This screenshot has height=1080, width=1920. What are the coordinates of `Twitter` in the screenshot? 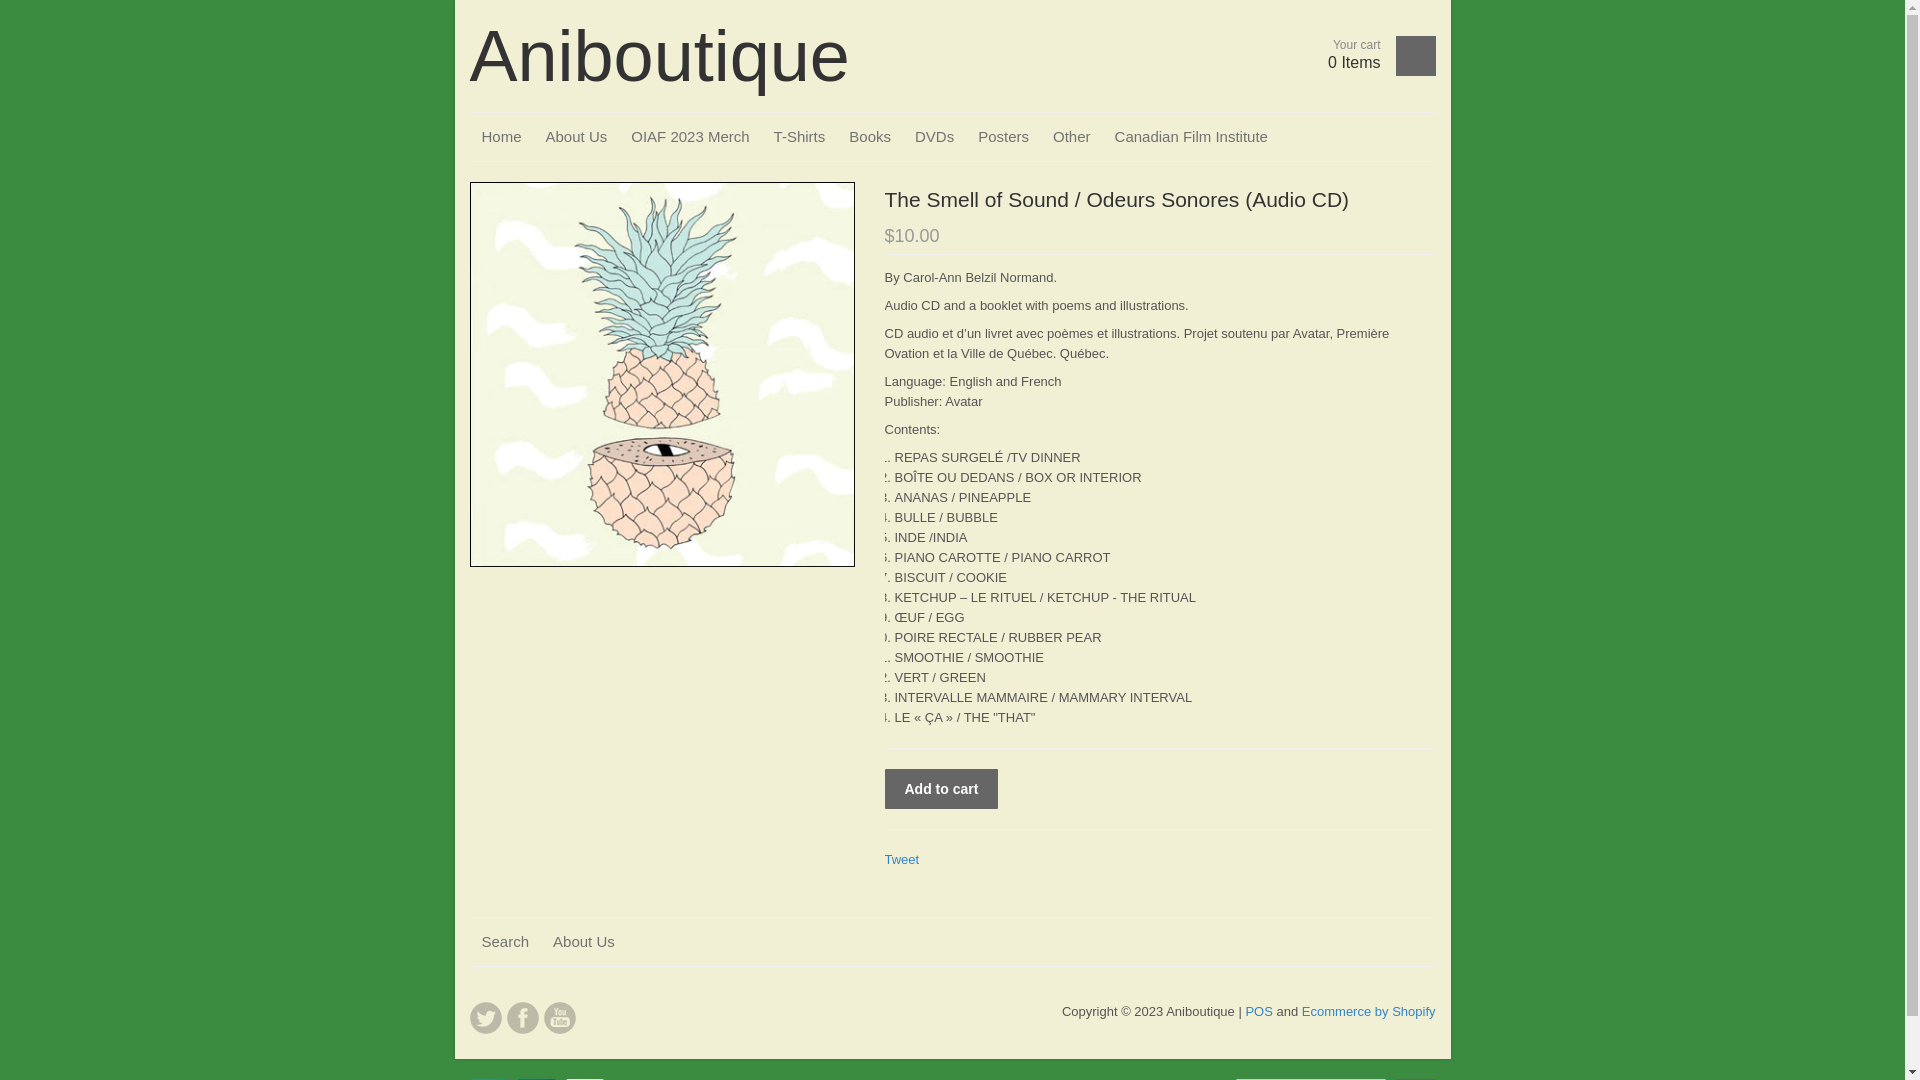 It's located at (486, 1018).